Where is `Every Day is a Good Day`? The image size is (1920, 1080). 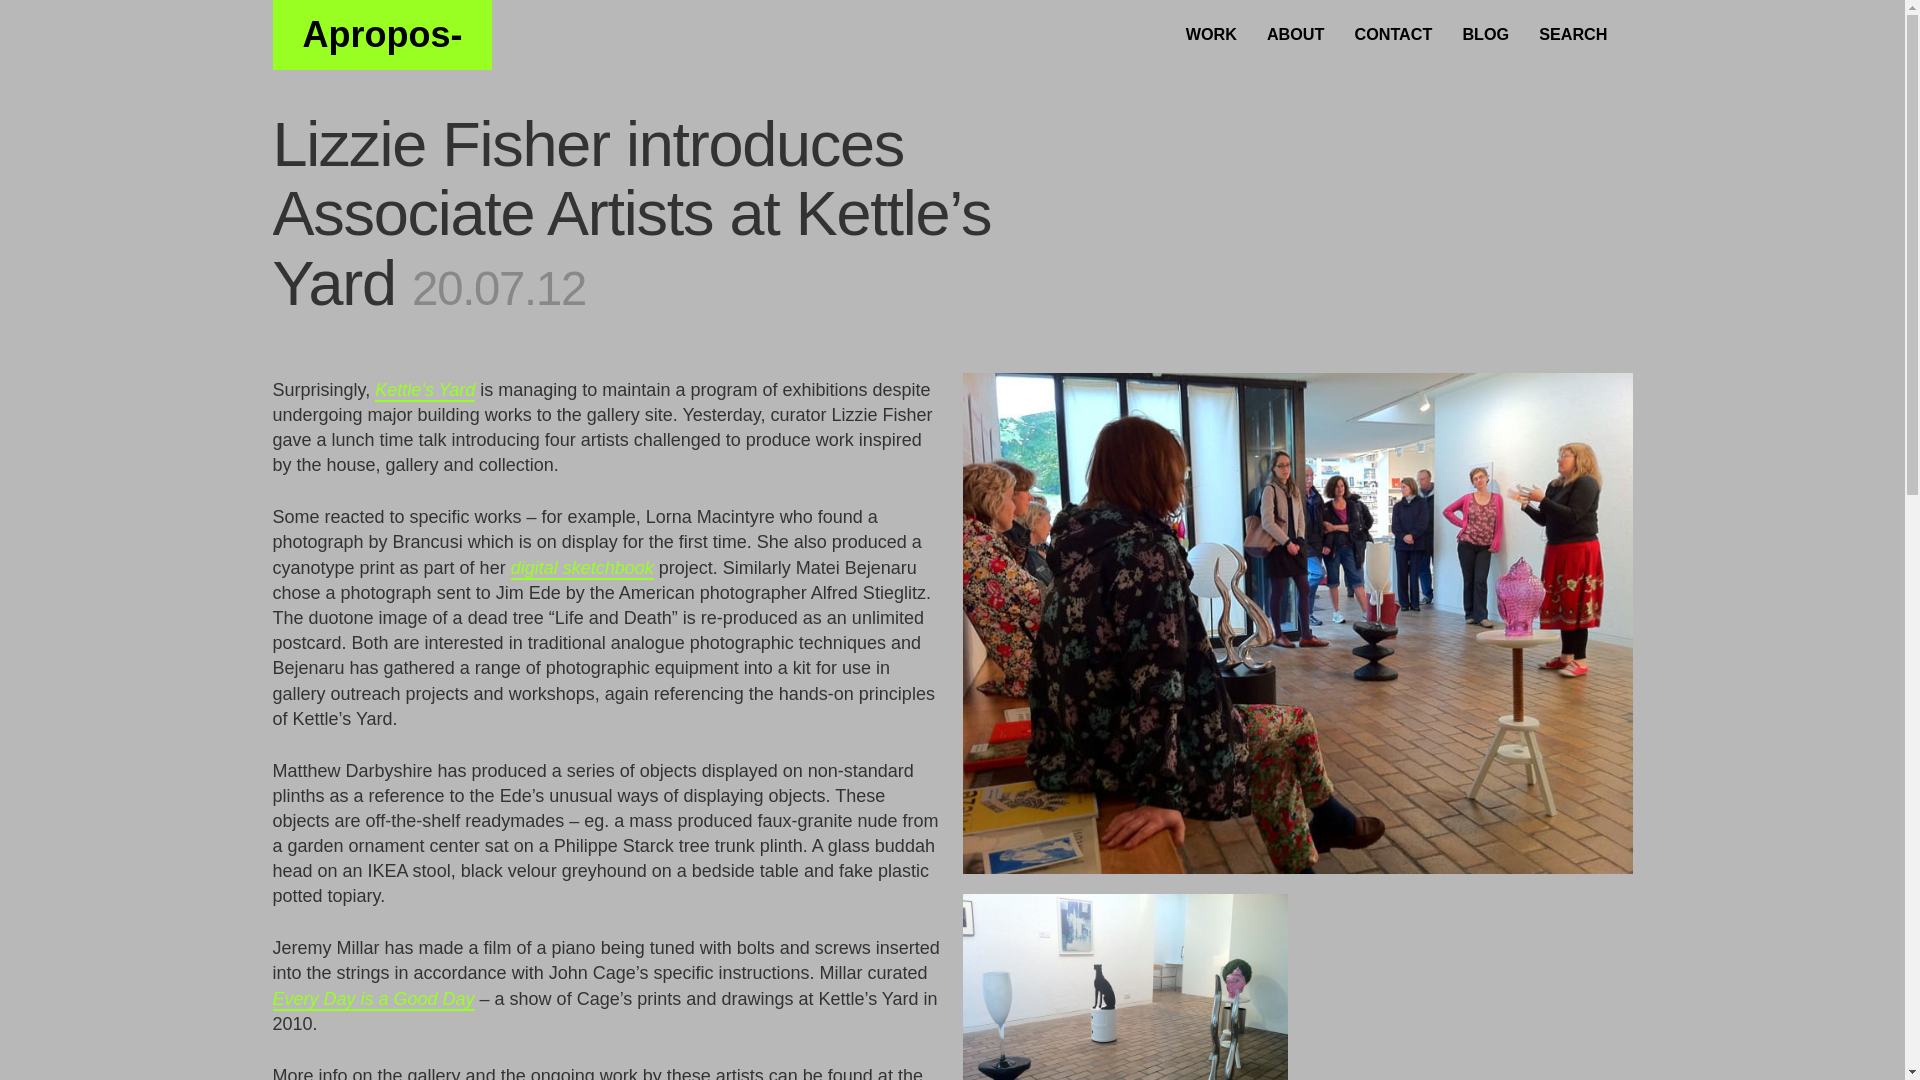 Every Day is a Good Day is located at coordinates (373, 1000).